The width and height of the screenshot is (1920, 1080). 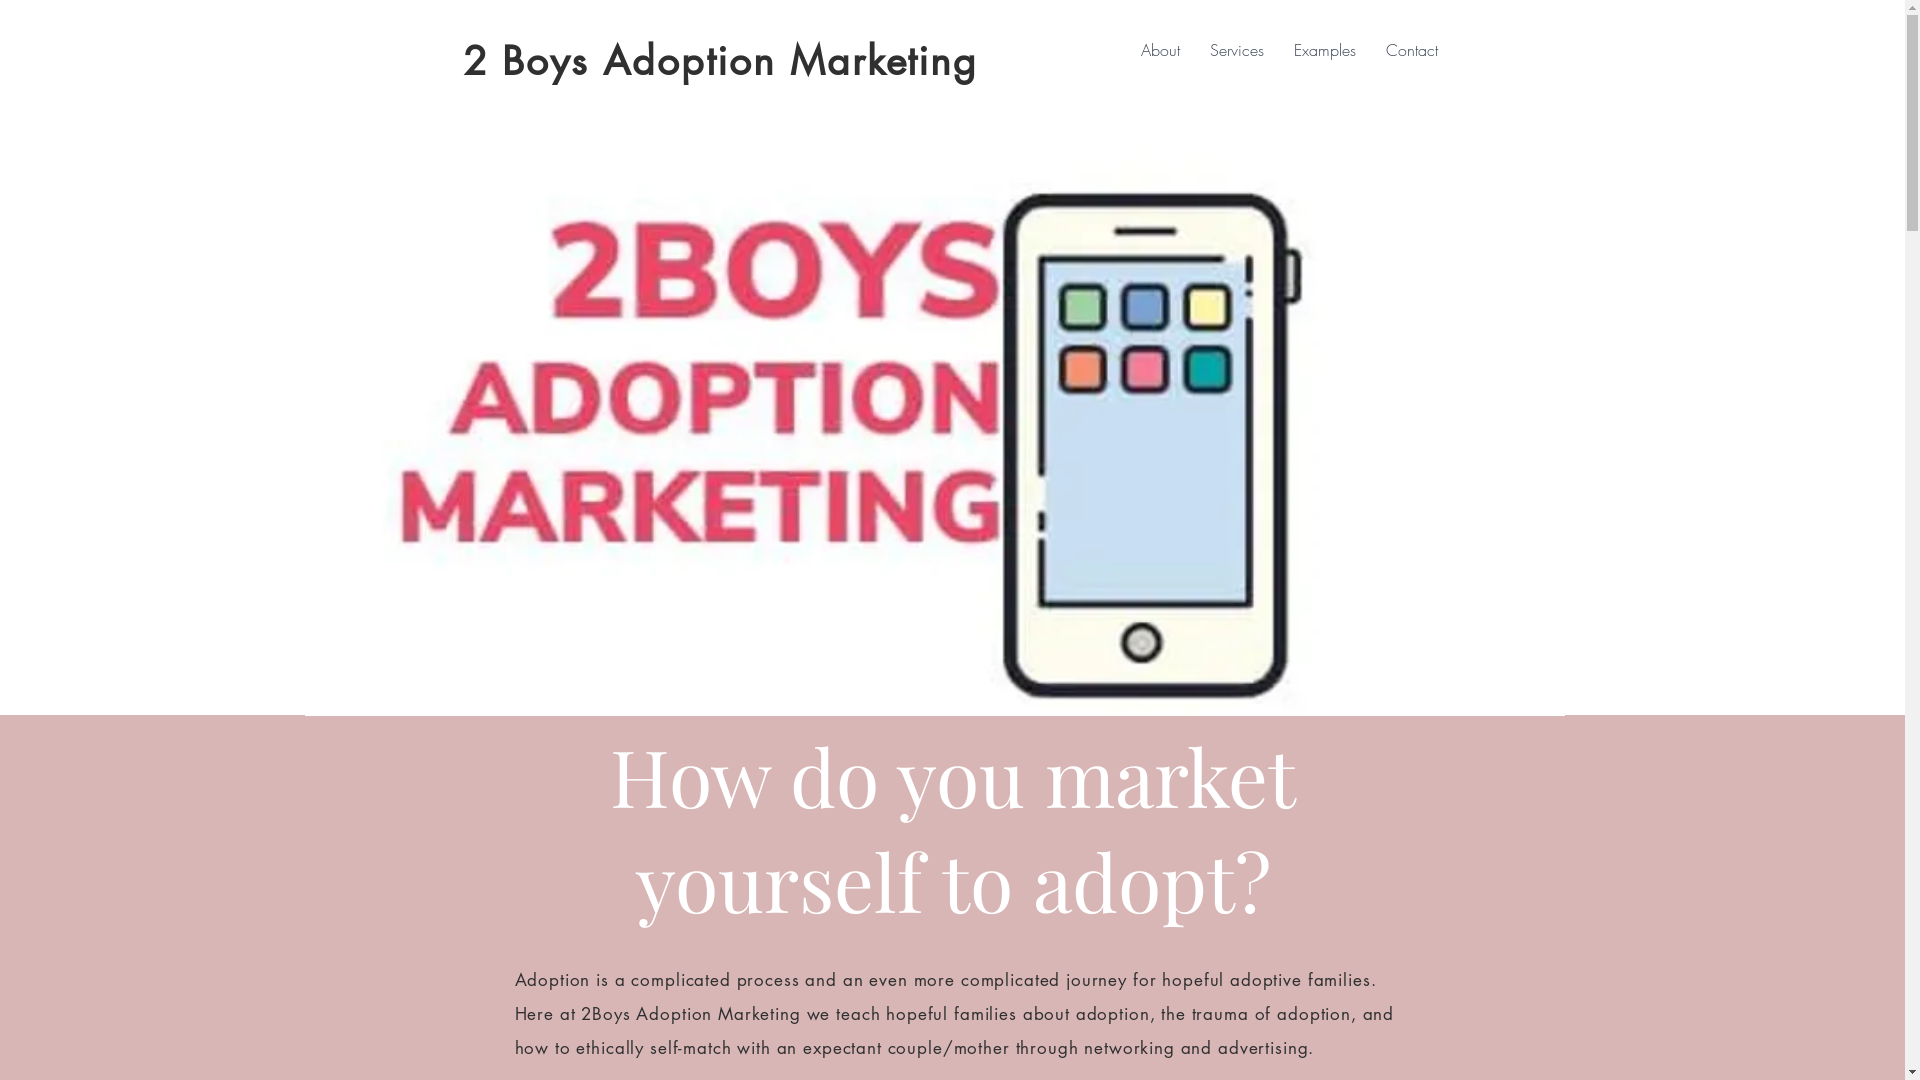 What do you see at coordinates (1236, 50) in the screenshot?
I see `Services` at bounding box center [1236, 50].